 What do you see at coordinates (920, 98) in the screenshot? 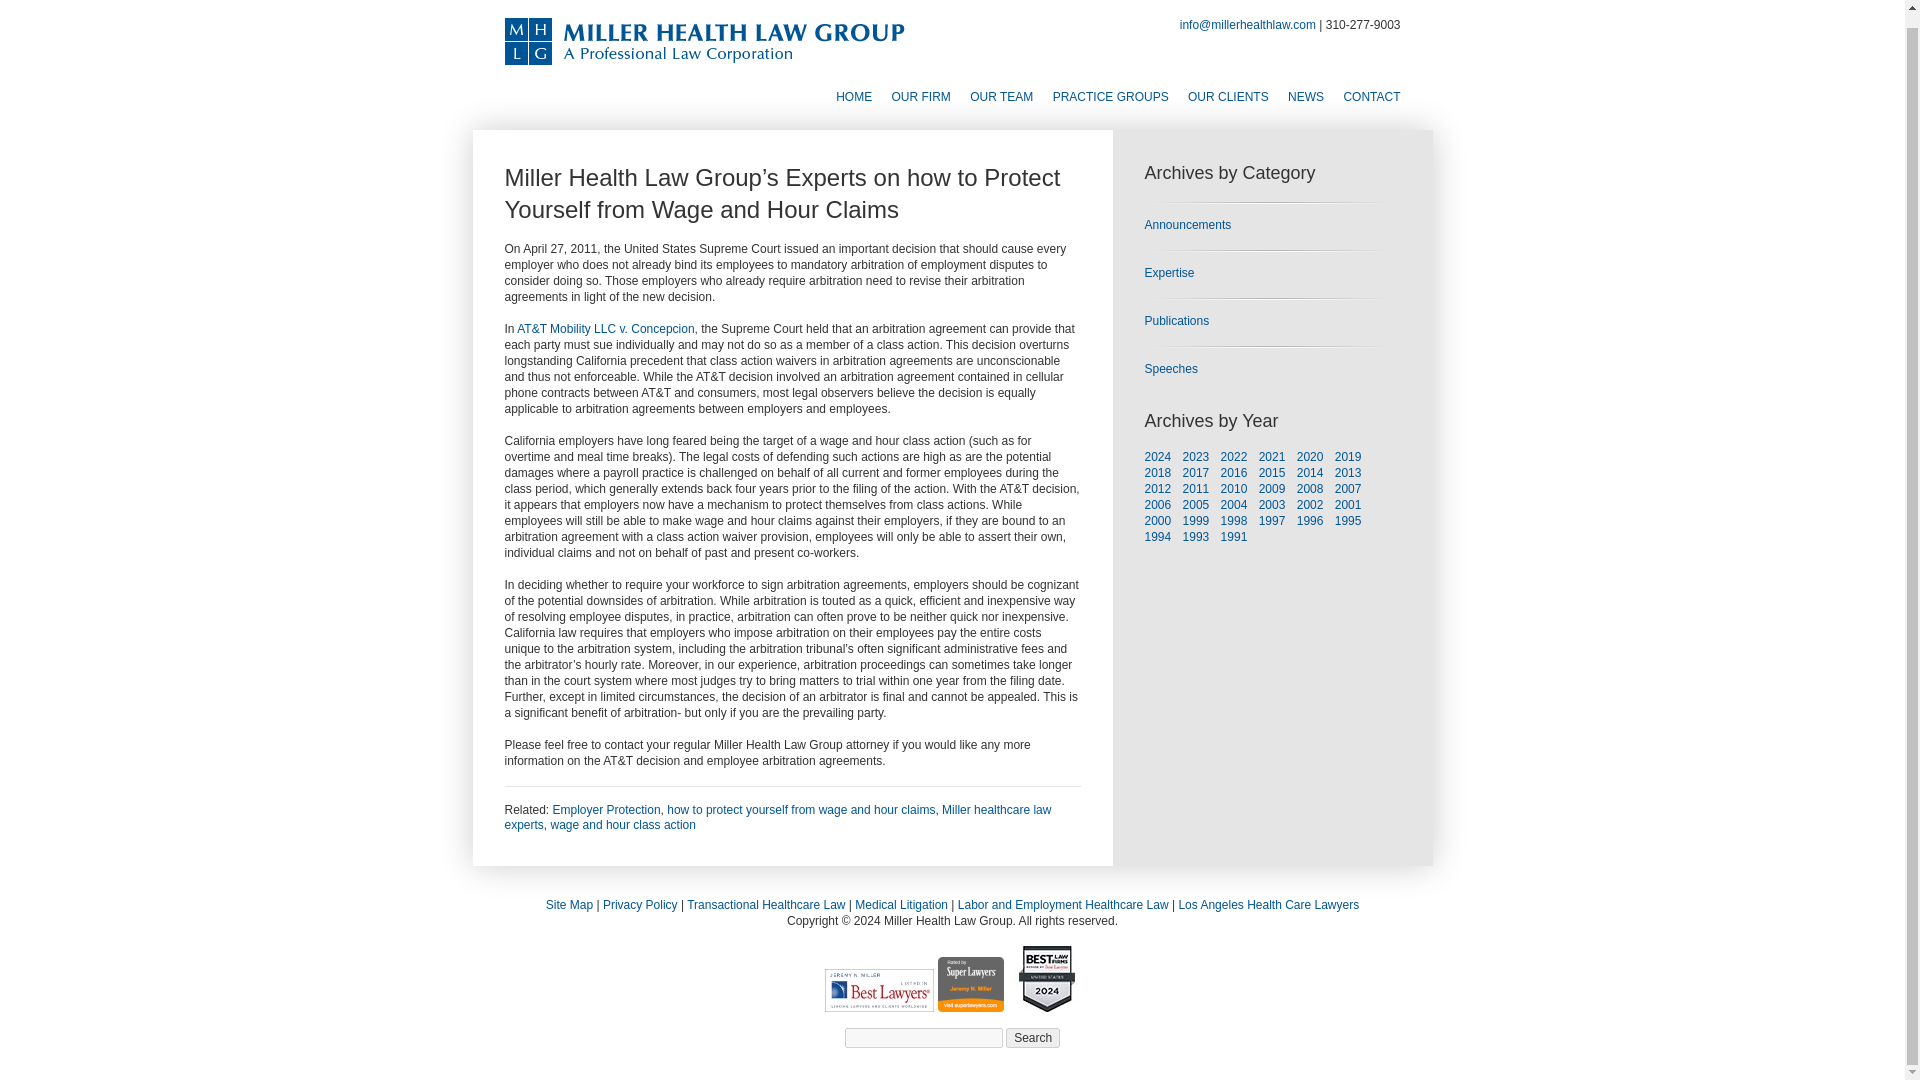
I see `OUR FIRM` at bounding box center [920, 98].